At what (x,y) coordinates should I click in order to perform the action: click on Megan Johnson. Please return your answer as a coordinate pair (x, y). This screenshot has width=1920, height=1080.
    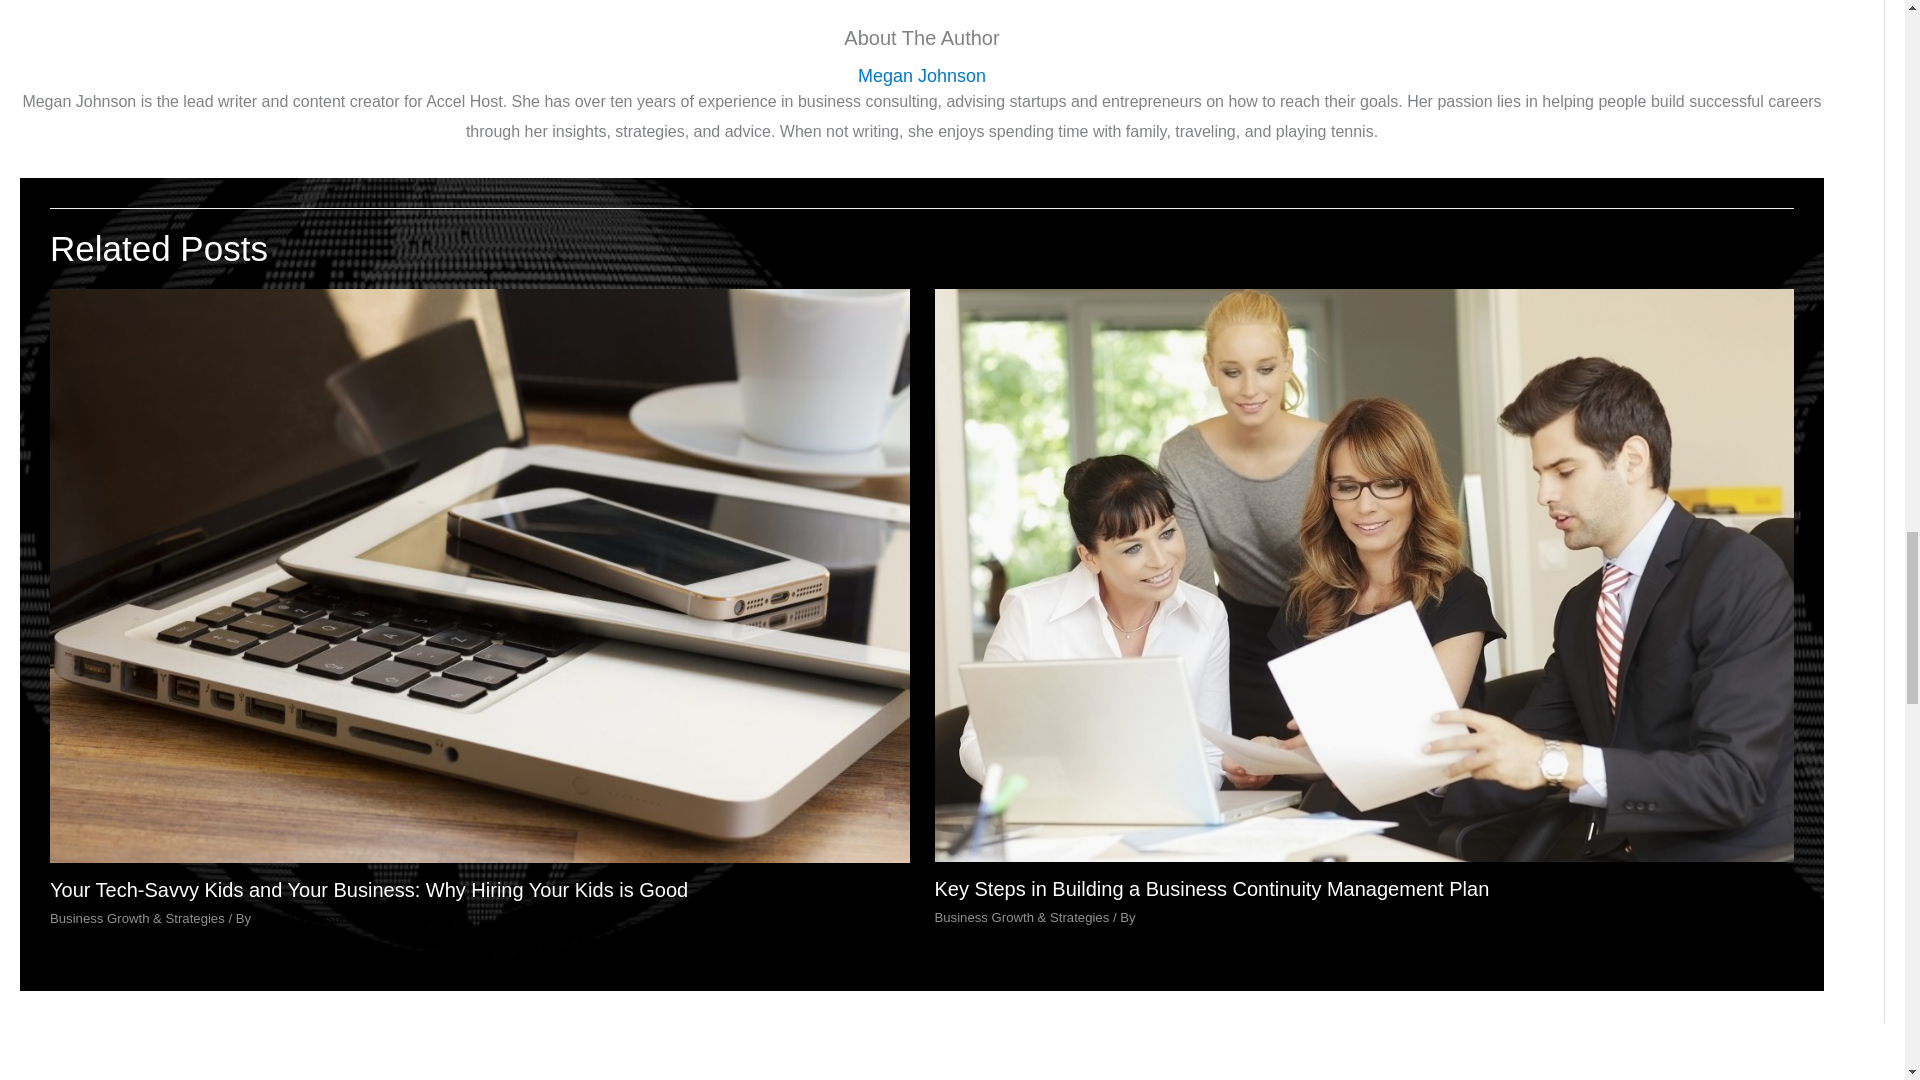
    Looking at the image, I should click on (1185, 917).